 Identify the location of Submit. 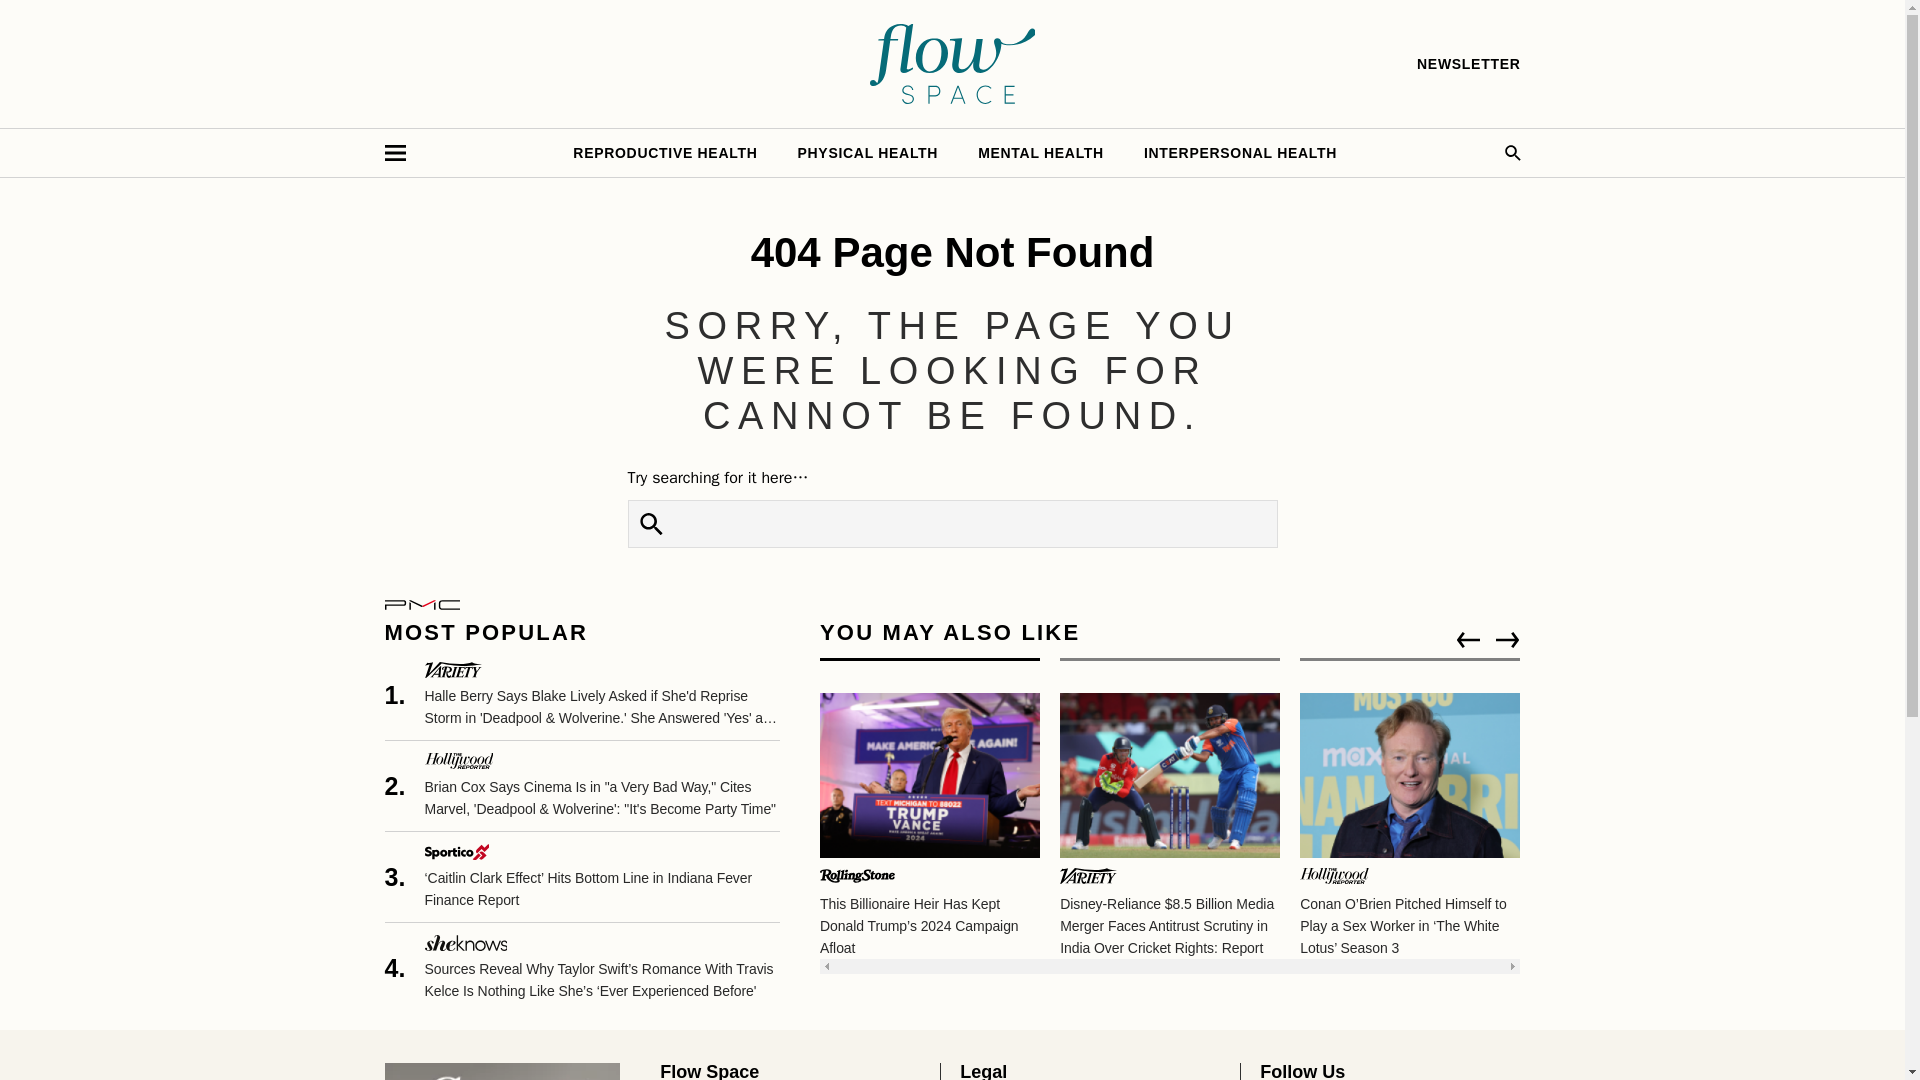
(651, 524).